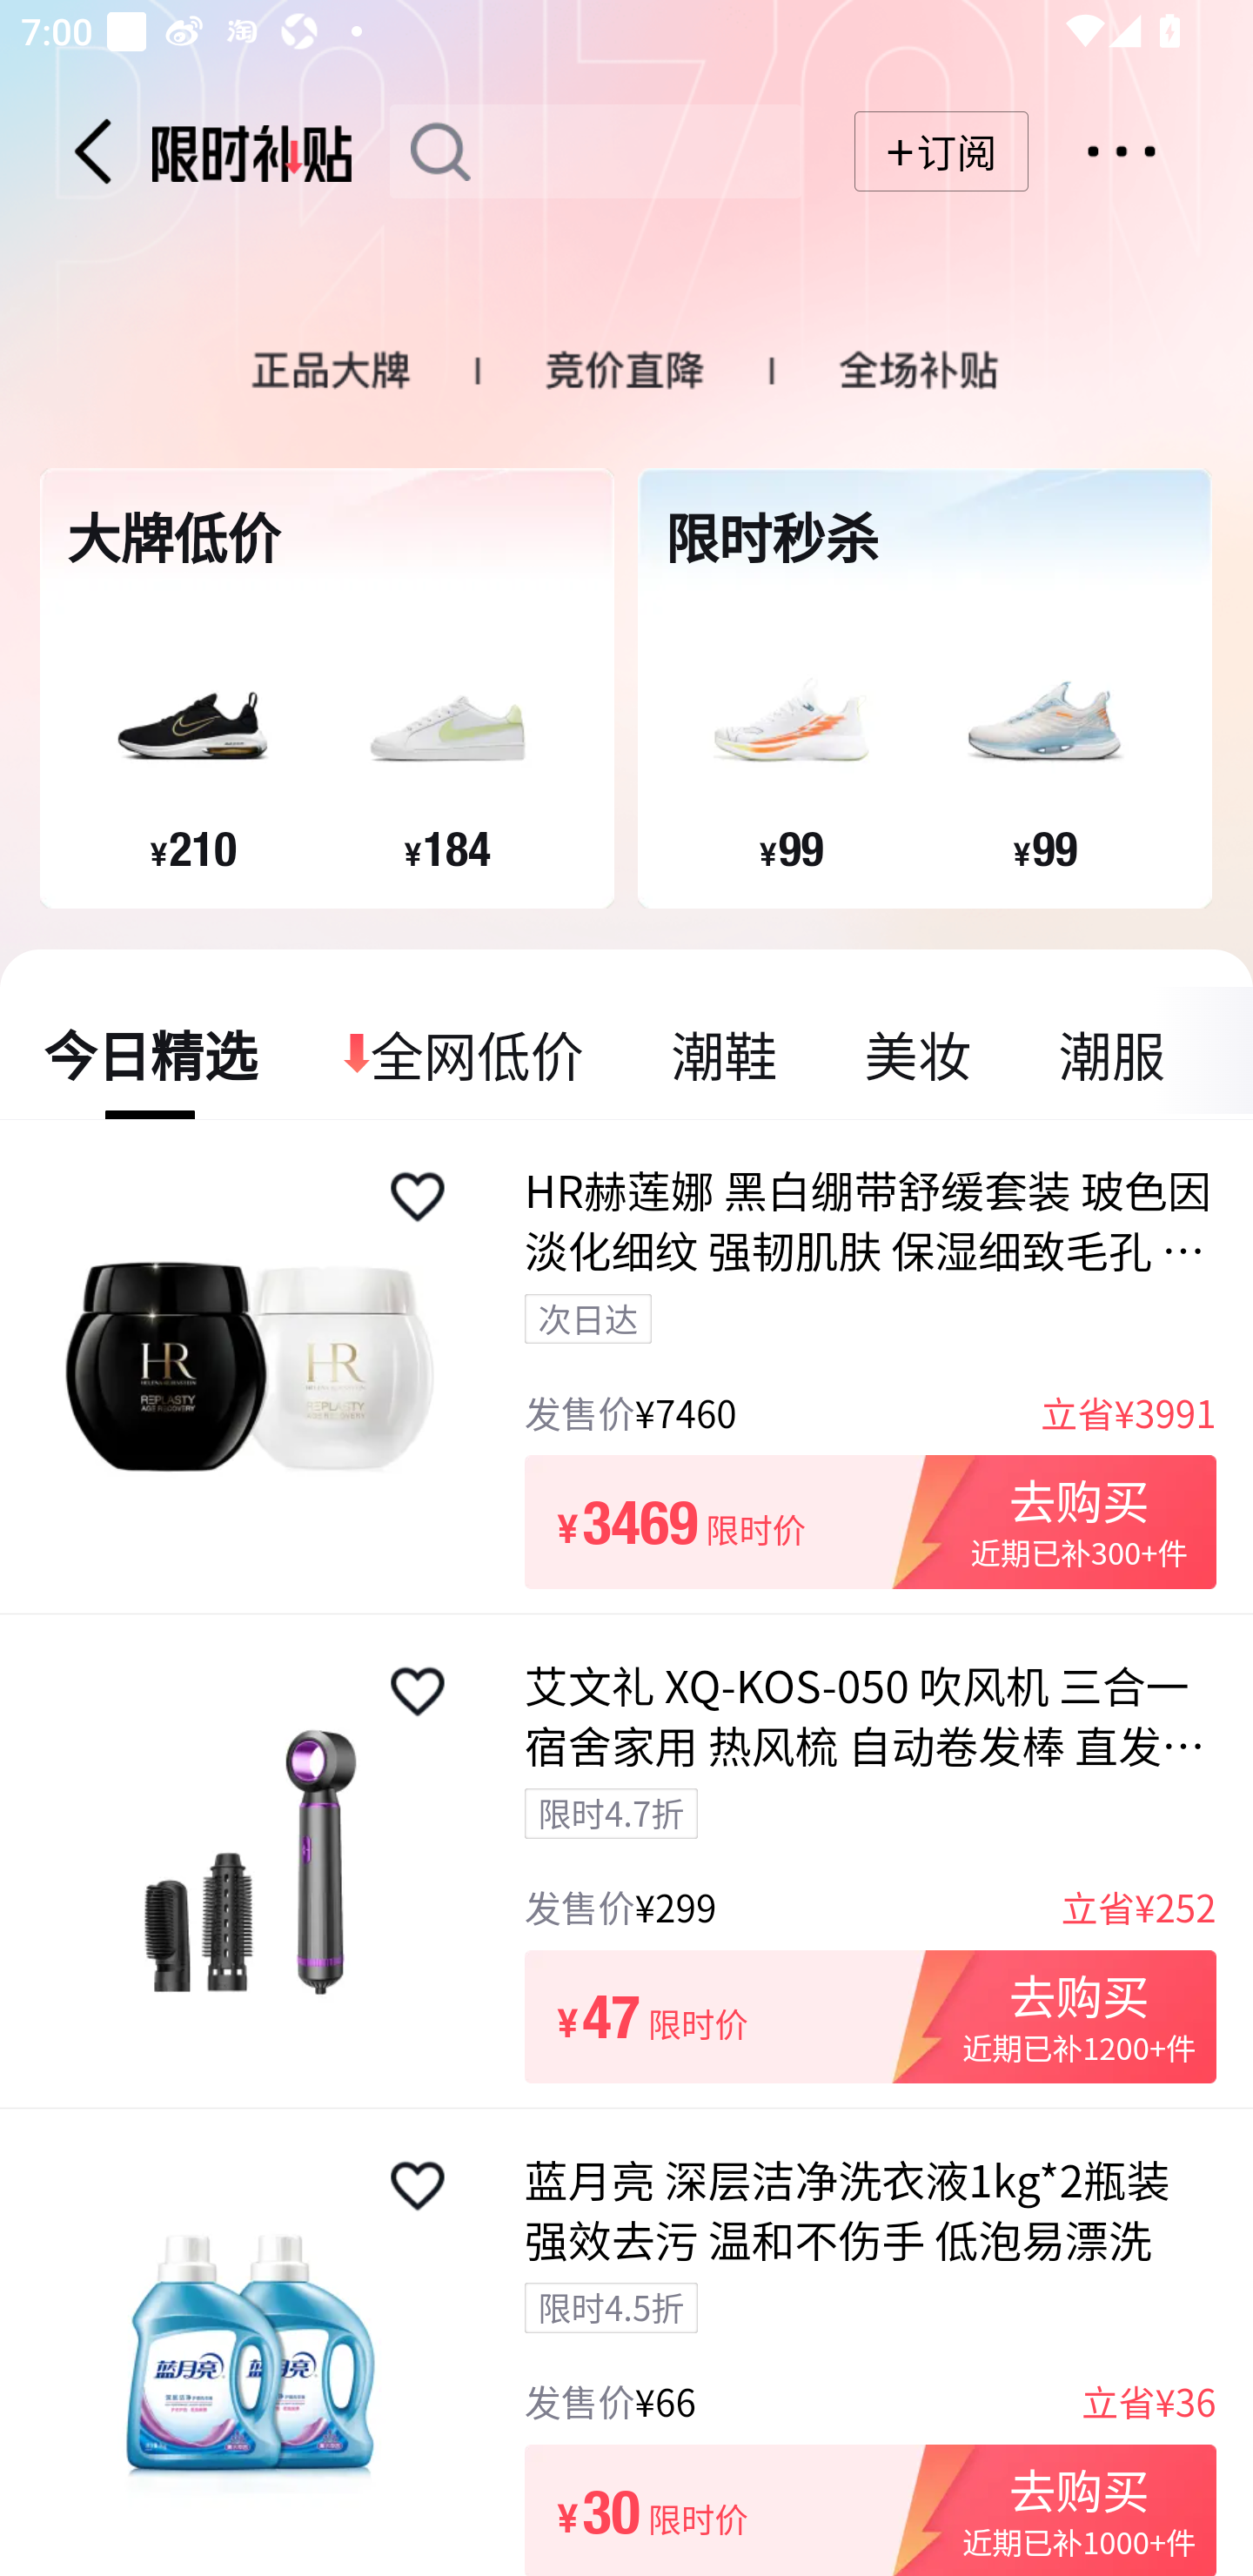 The height and width of the screenshot is (2576, 1253). Describe the element at coordinates (418, 2186) in the screenshot. I see `resize,w_60` at that location.